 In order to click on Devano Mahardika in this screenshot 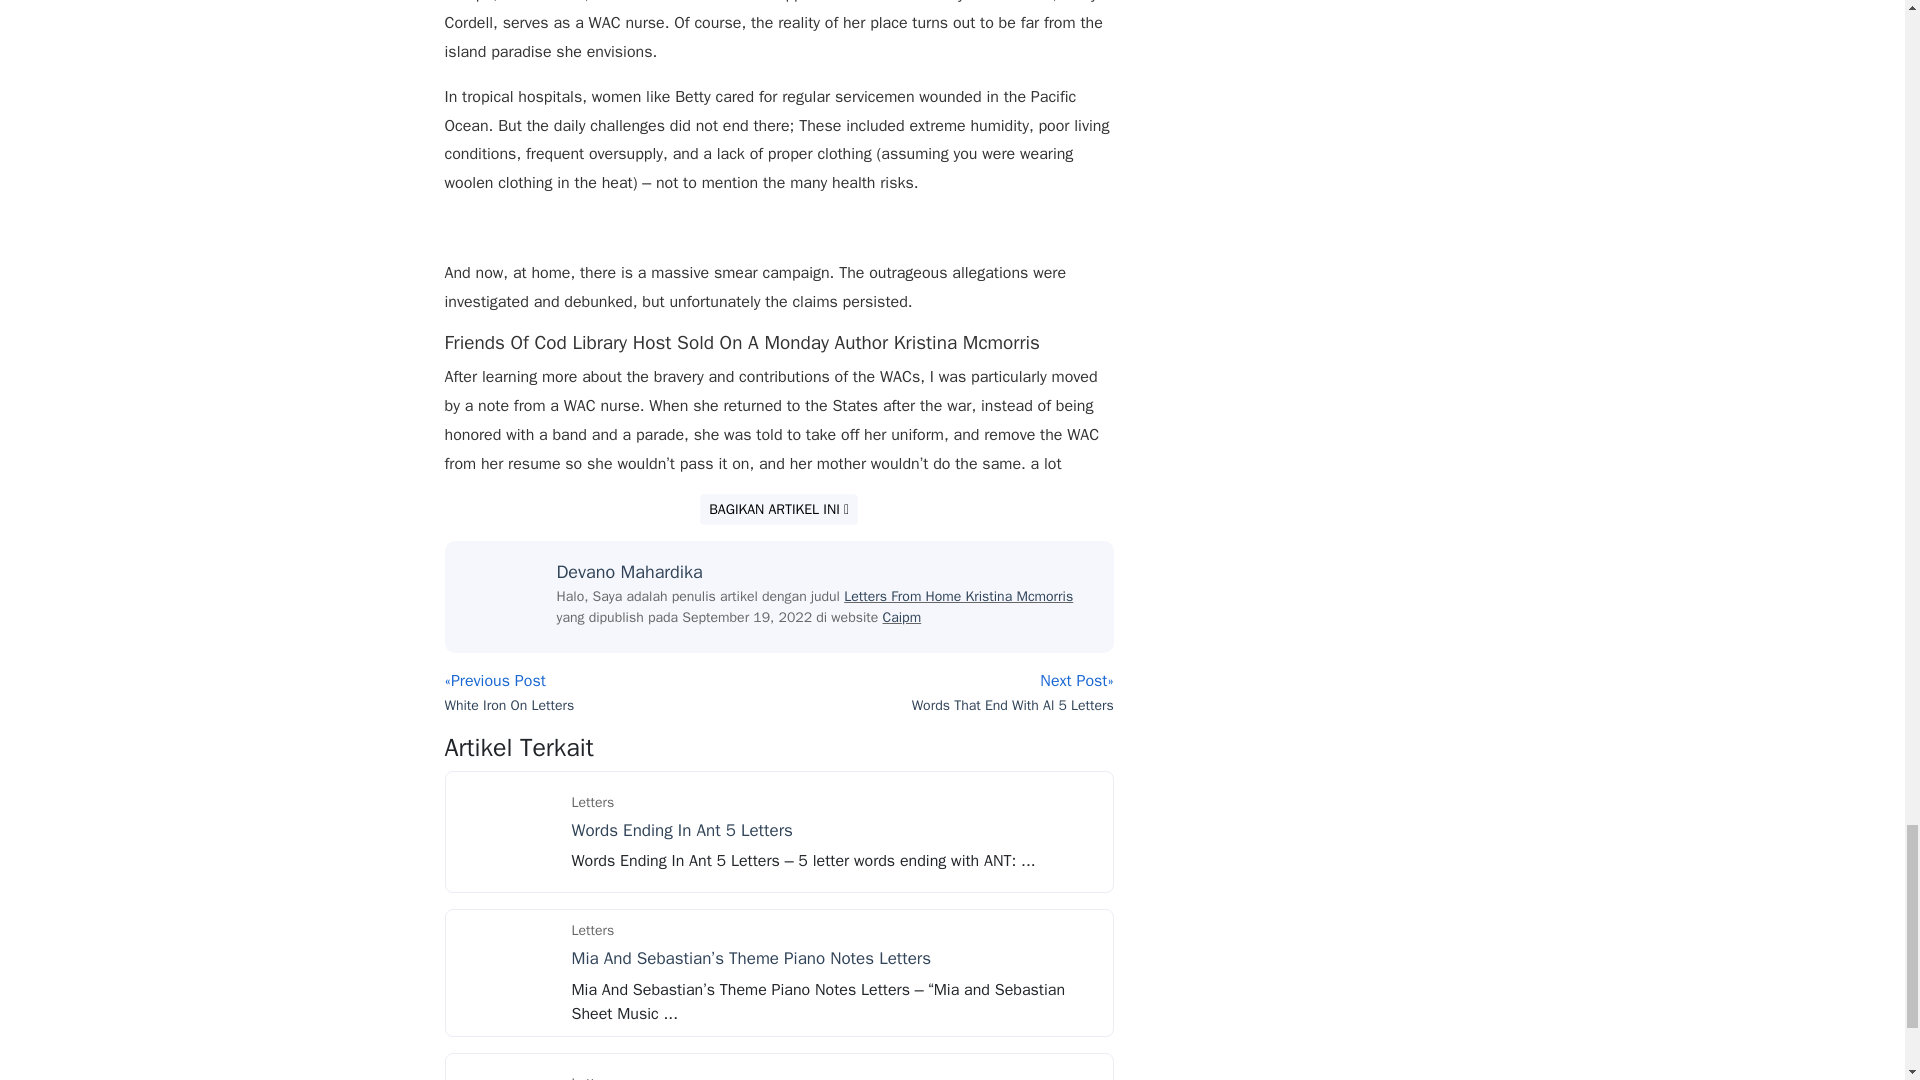, I will do `click(629, 572)`.